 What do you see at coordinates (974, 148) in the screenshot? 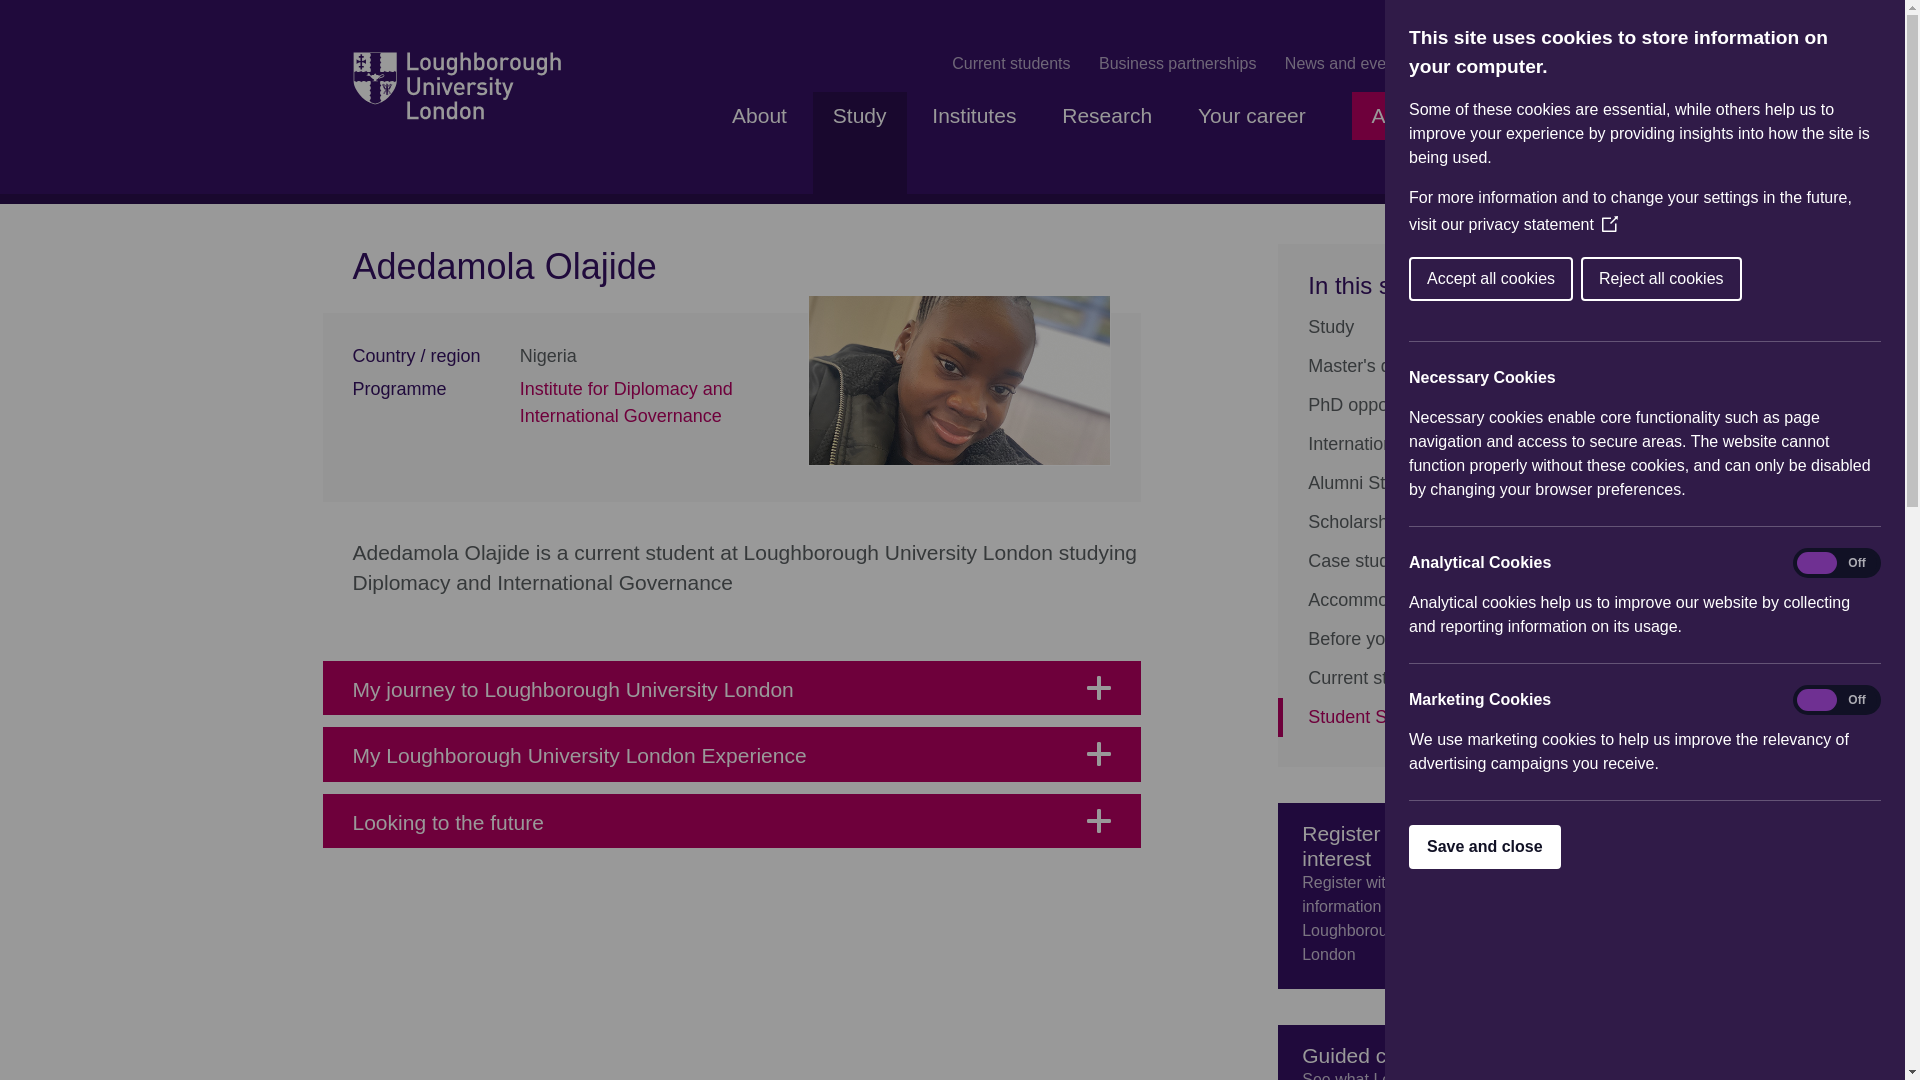
I see `Institutes` at bounding box center [974, 148].